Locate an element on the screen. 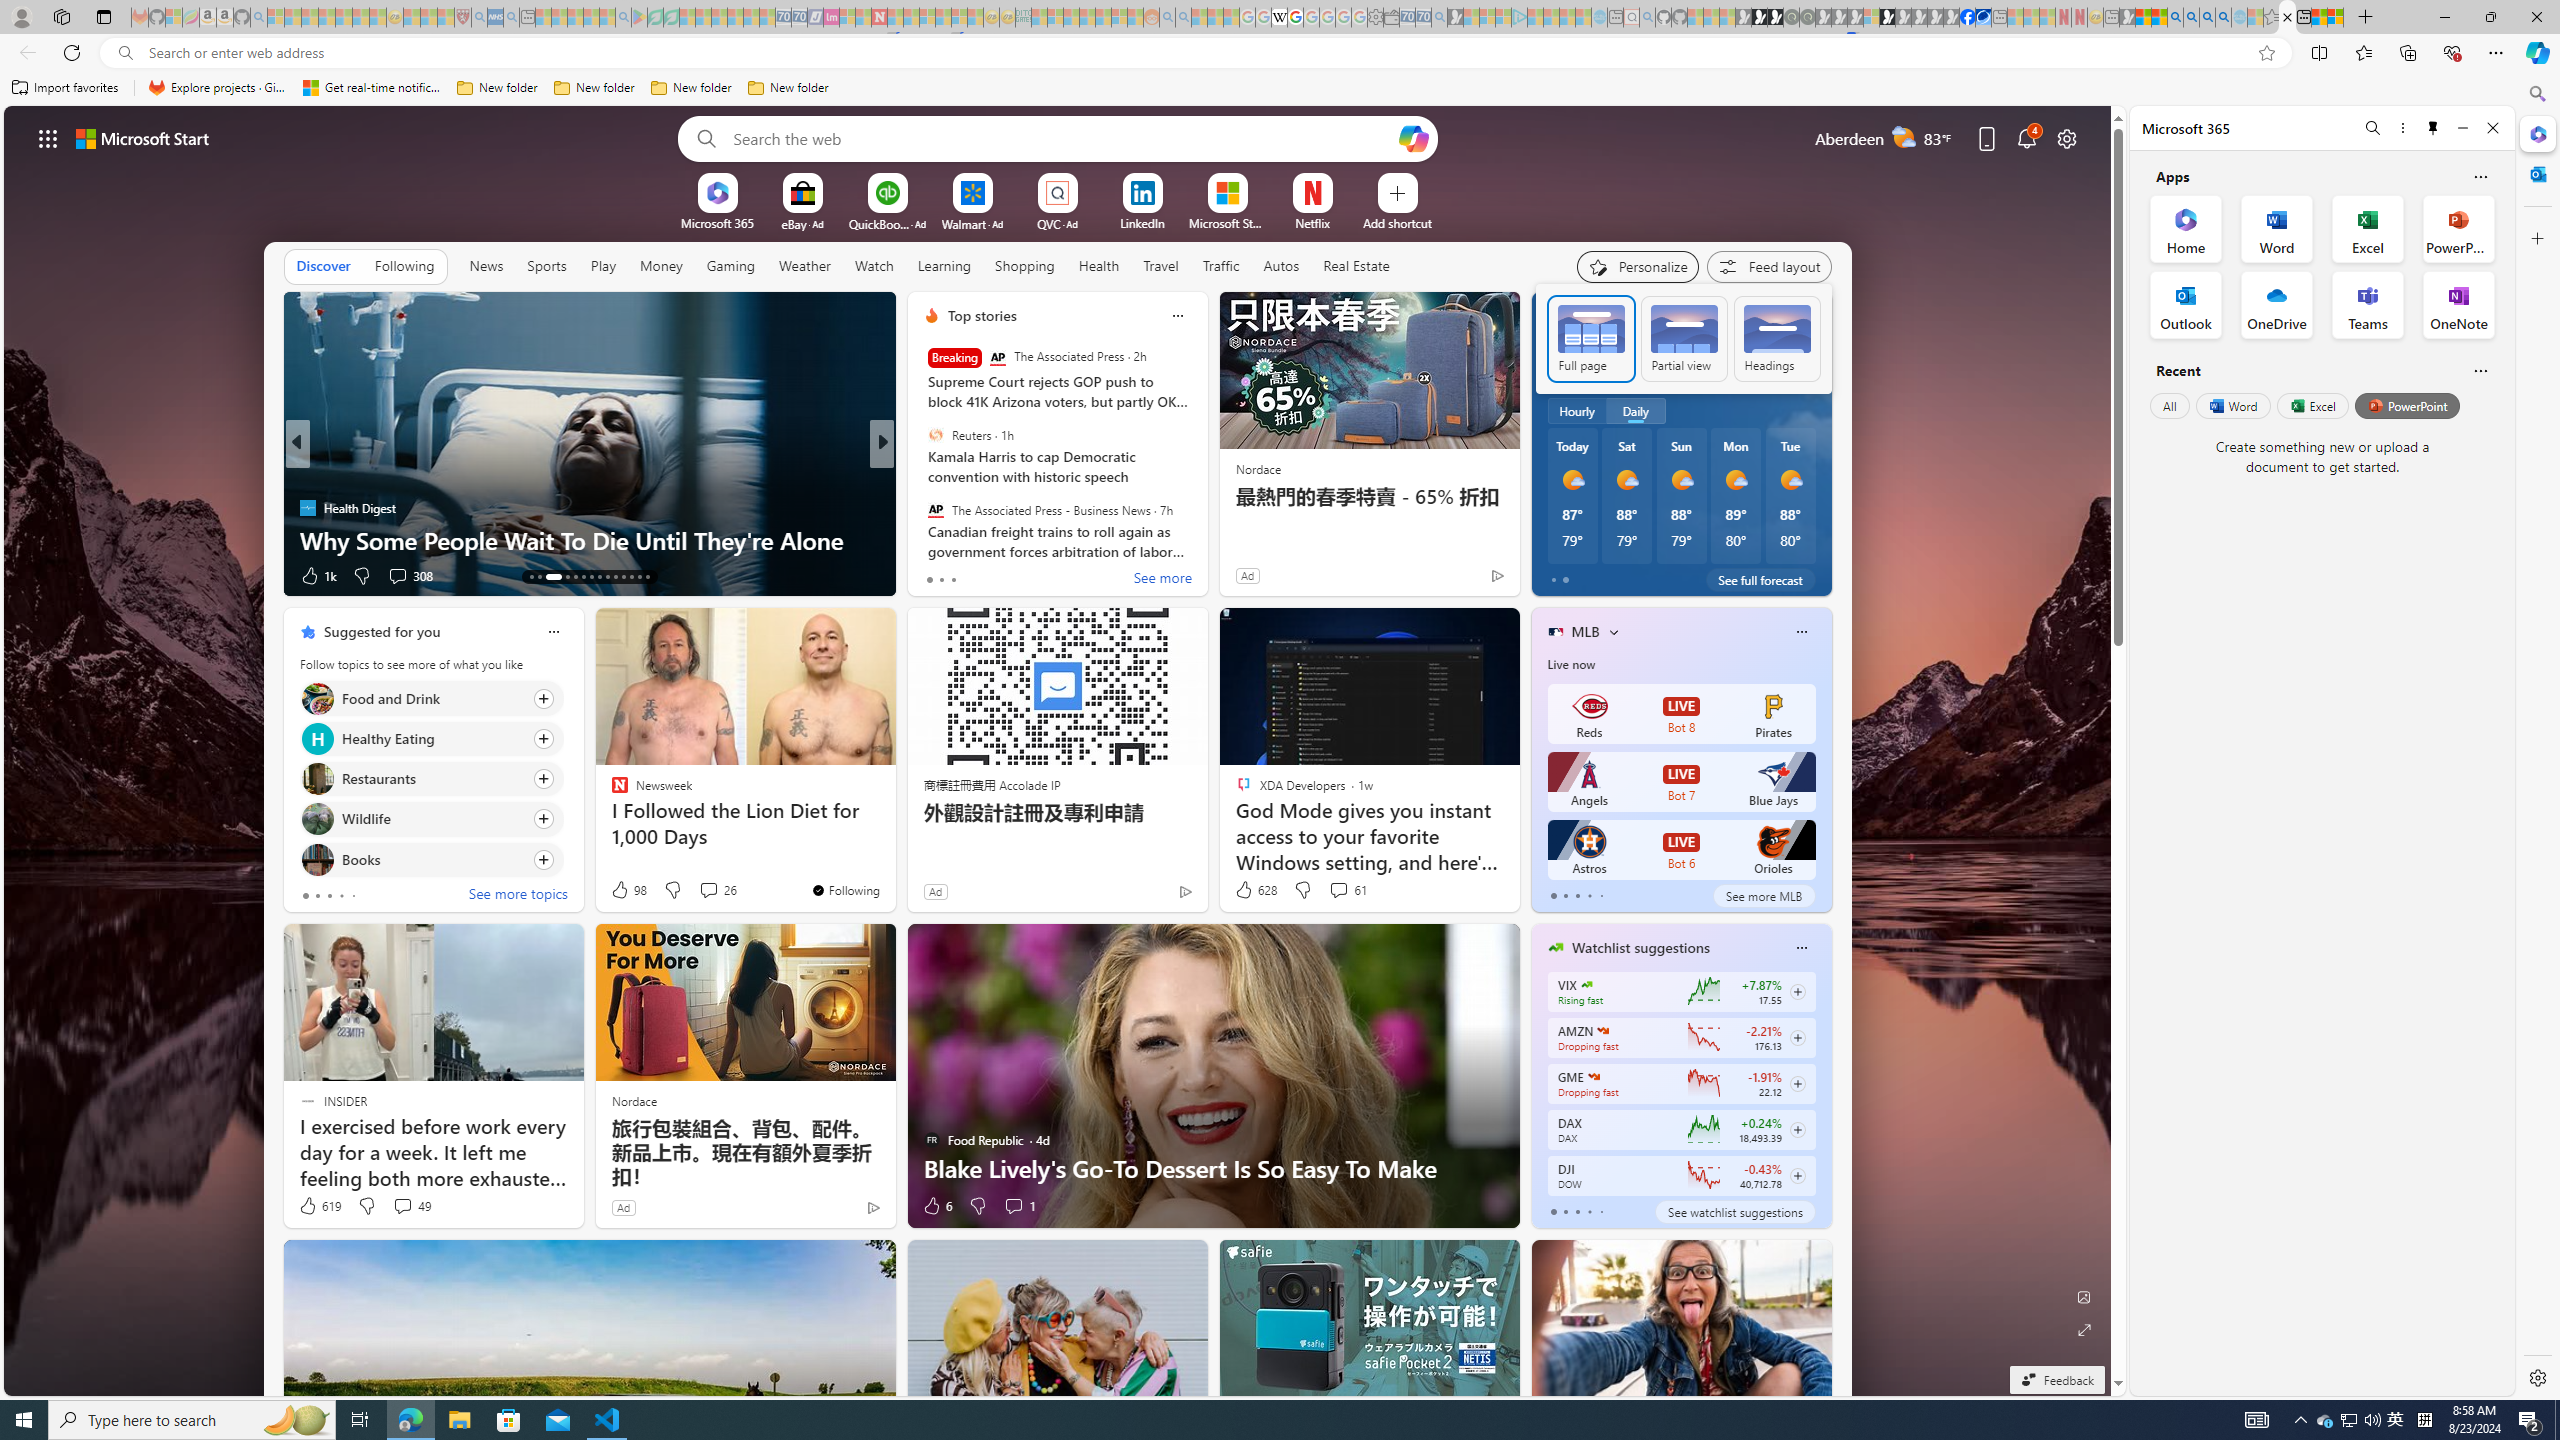 The height and width of the screenshot is (1440, 2560). 54 Like is located at coordinates (933, 576).